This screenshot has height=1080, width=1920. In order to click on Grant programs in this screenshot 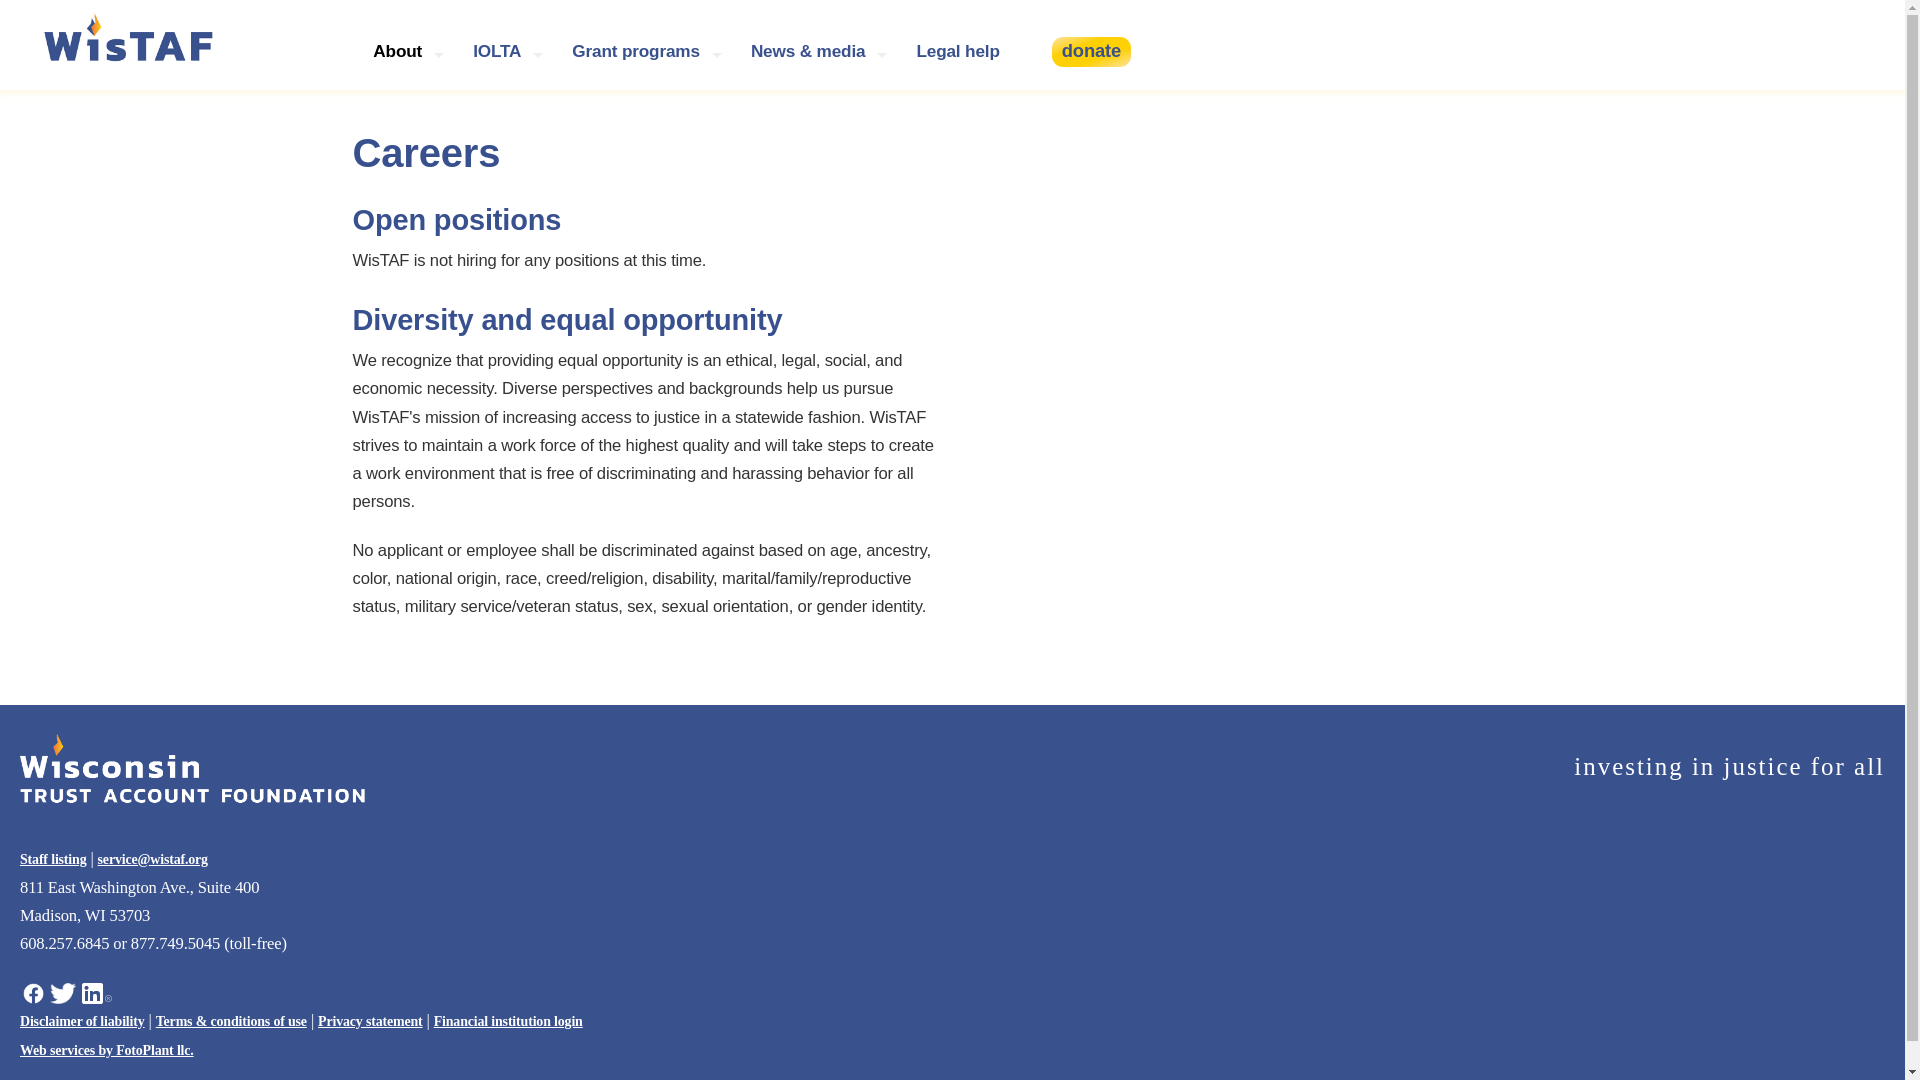, I will do `click(644, 52)`.